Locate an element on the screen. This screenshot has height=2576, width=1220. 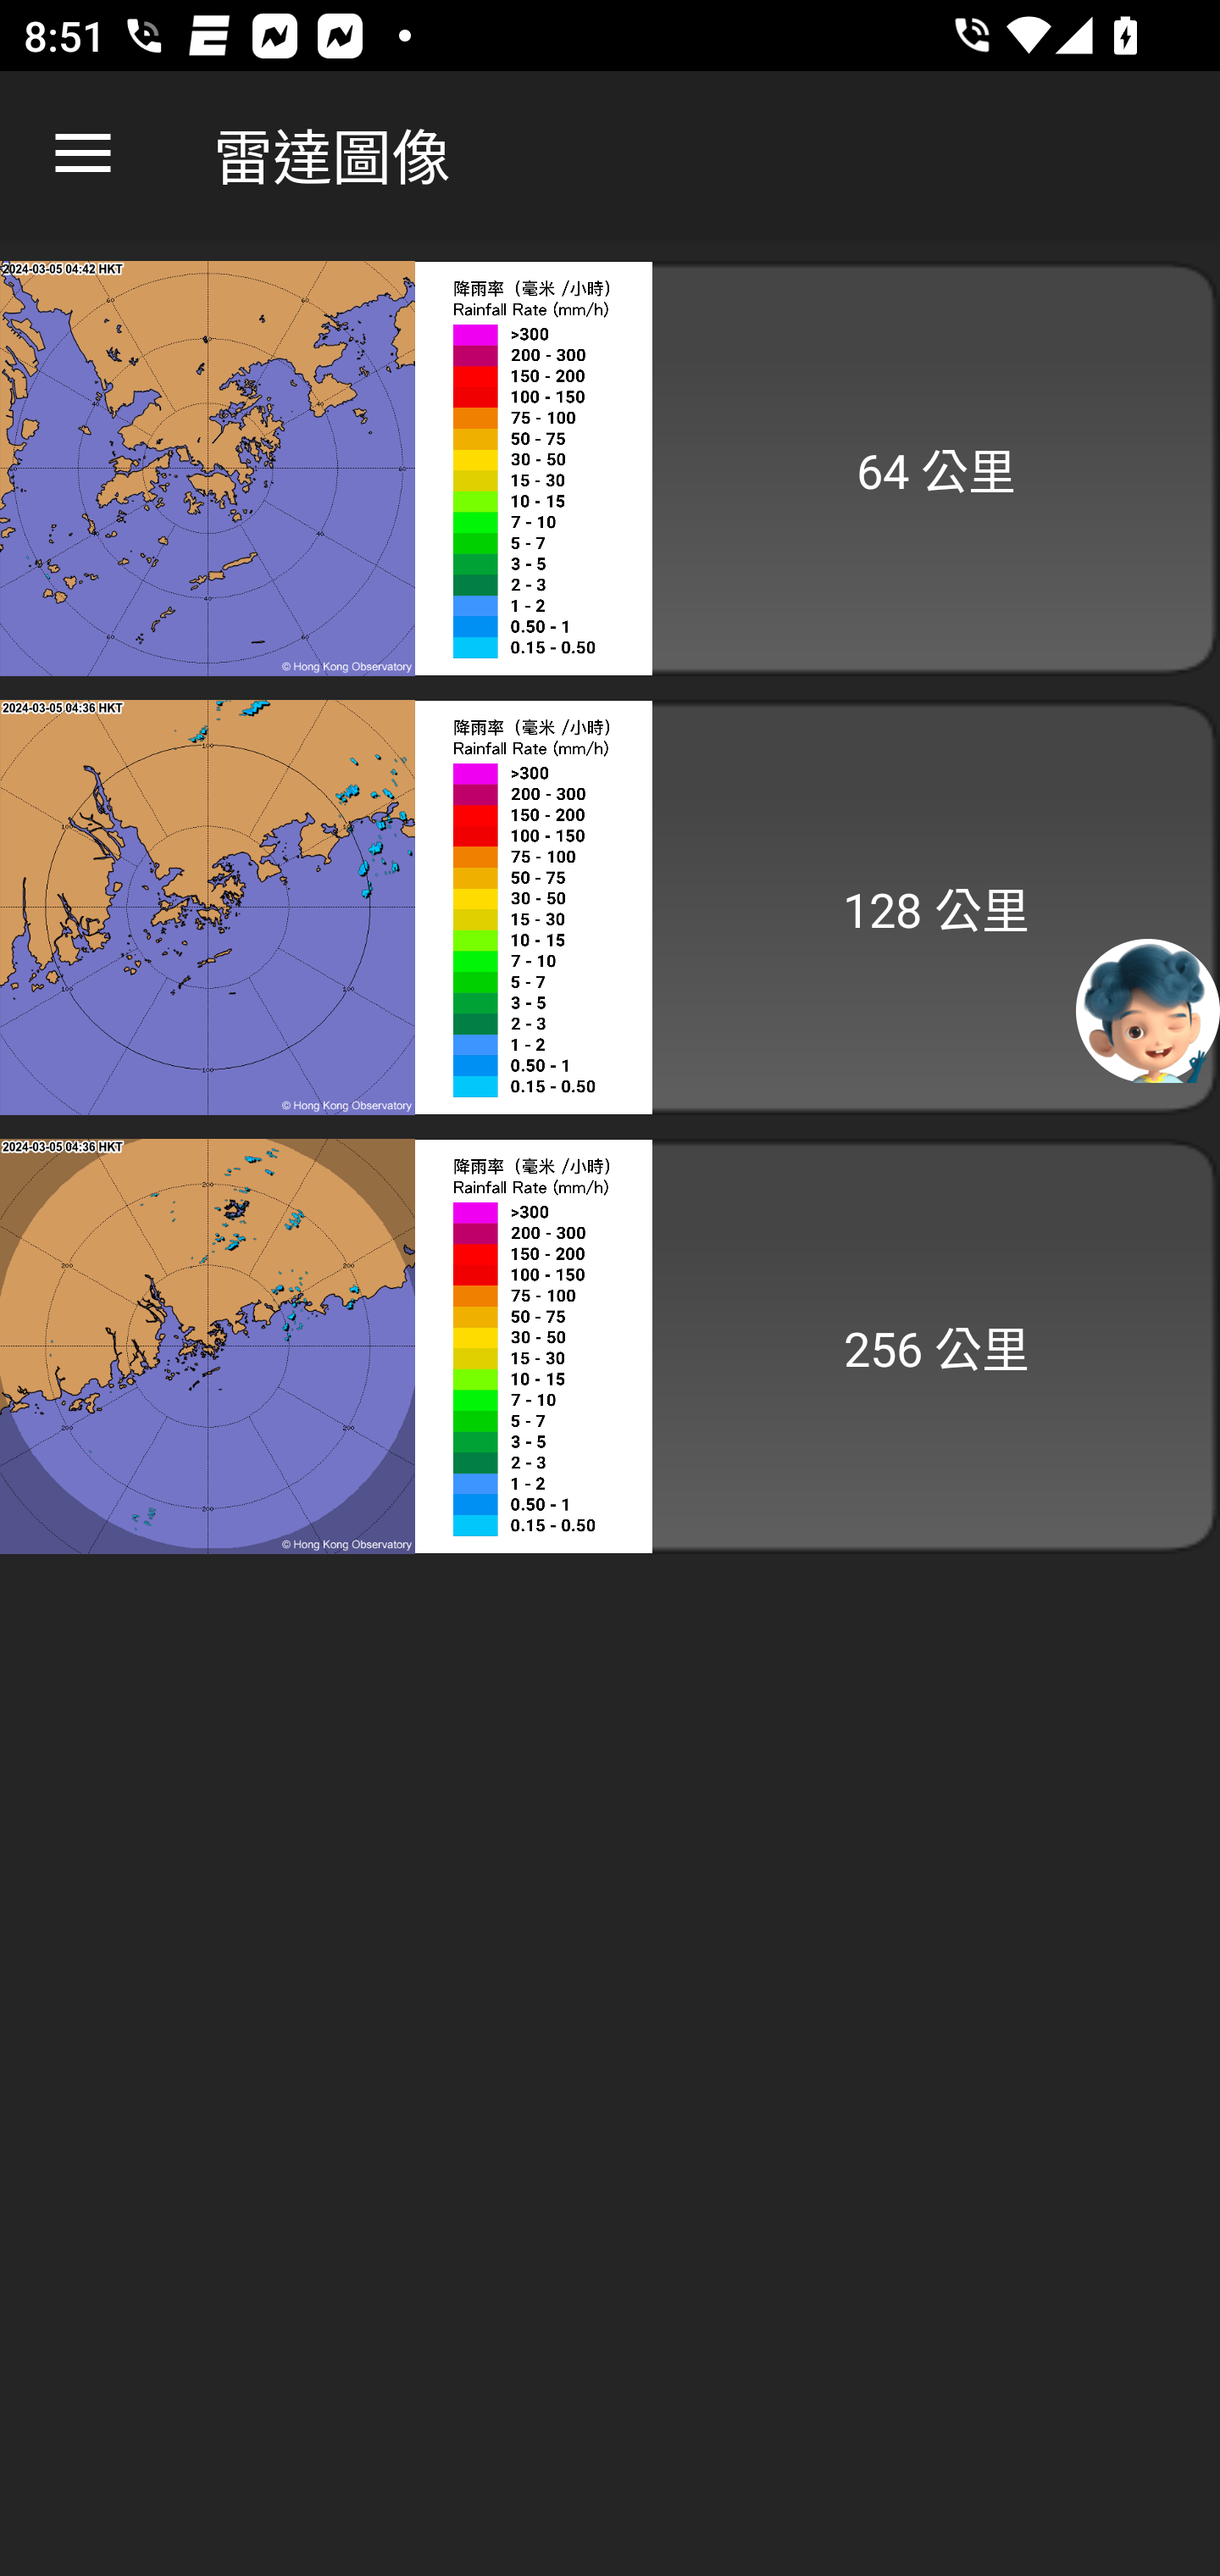
向上瀏覽 is located at coordinates (83, 154).